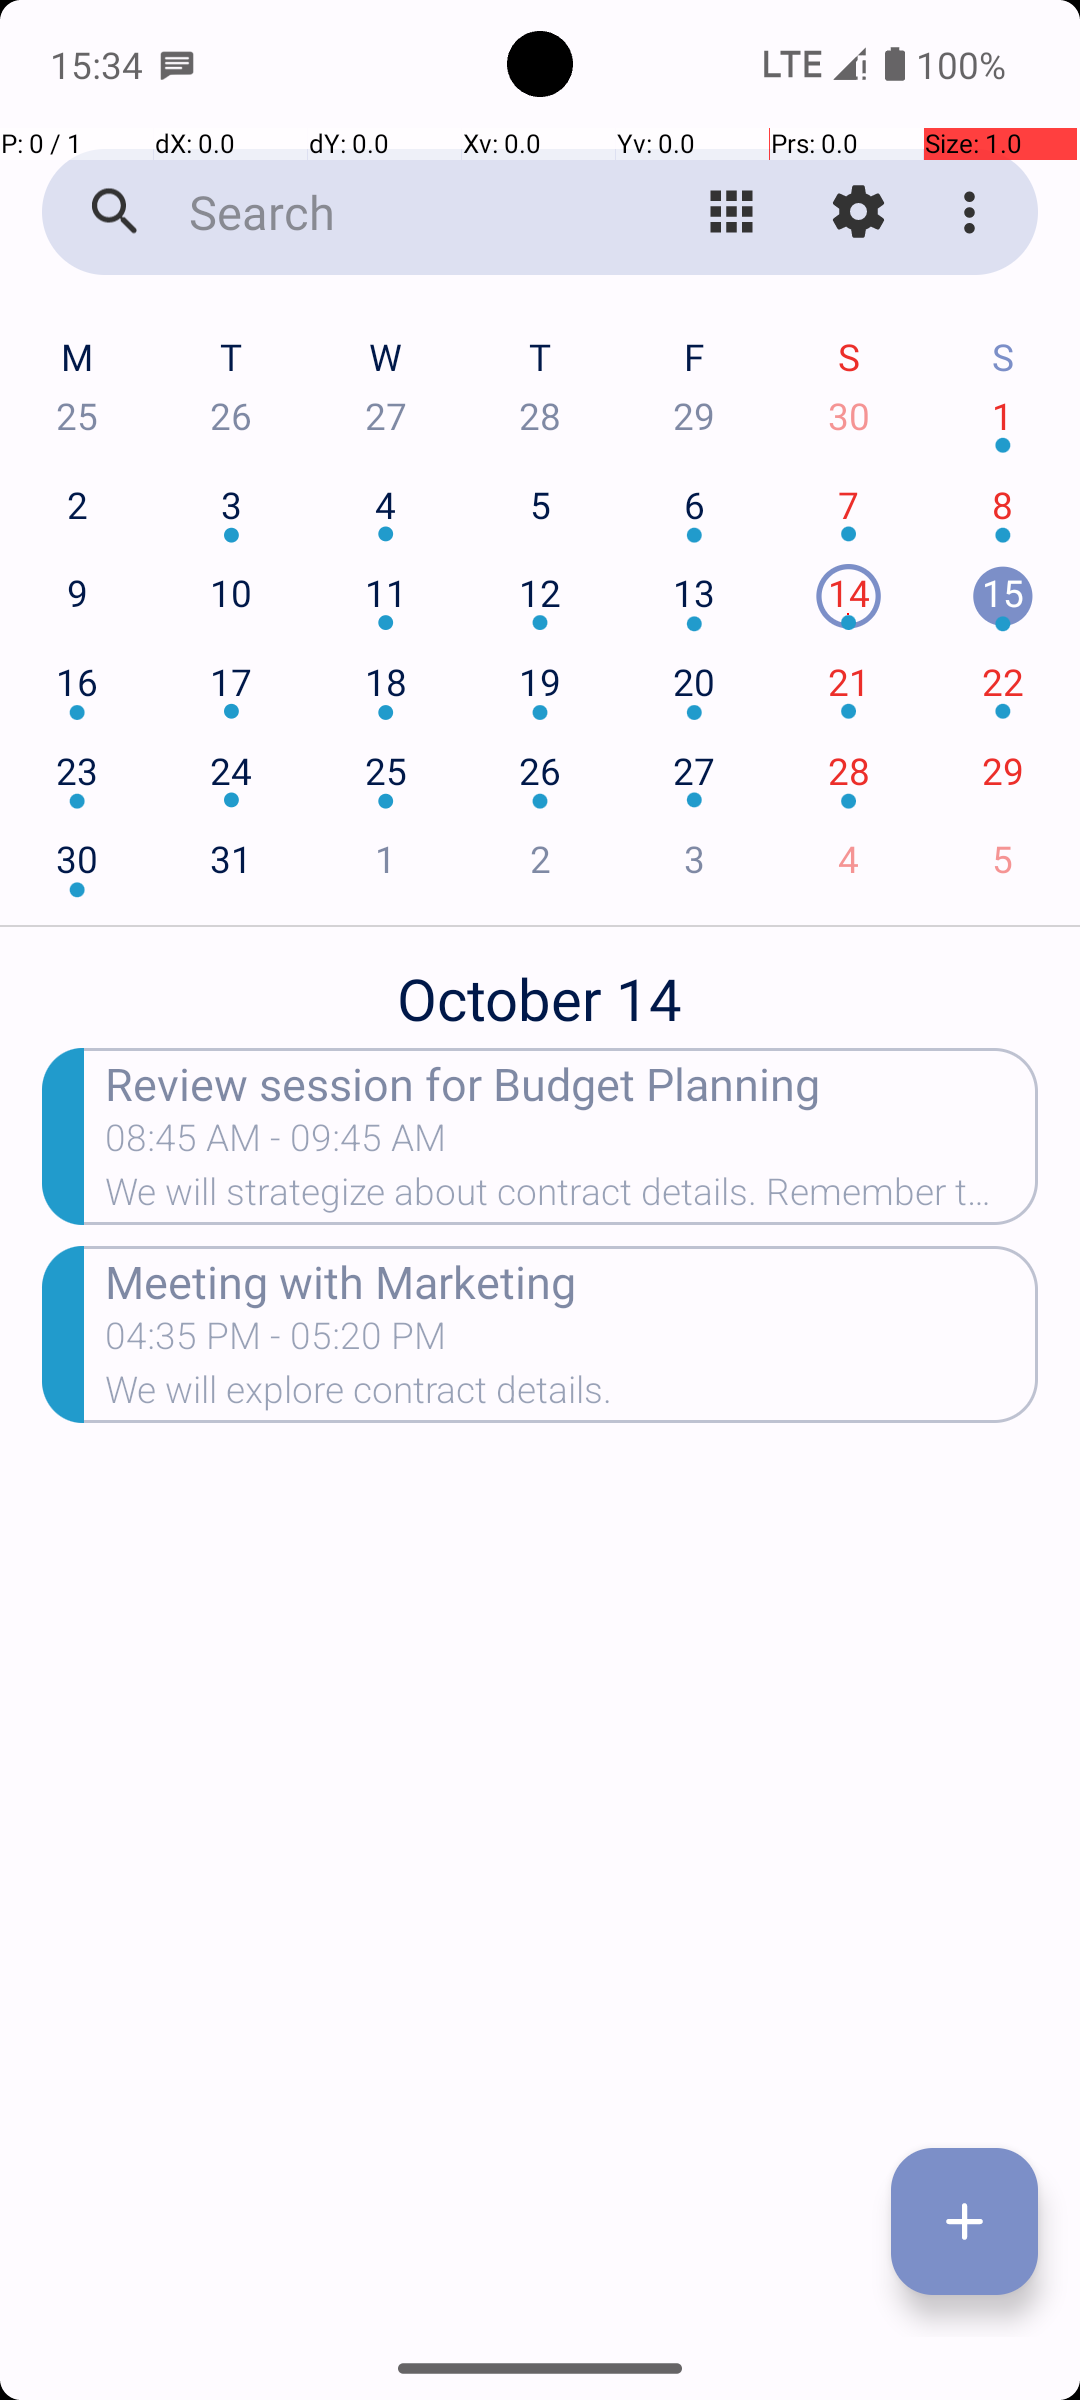 The height and width of the screenshot is (2400, 1080). Describe the element at coordinates (276, 1342) in the screenshot. I see `04:35 PM - 05:20 PM` at that location.